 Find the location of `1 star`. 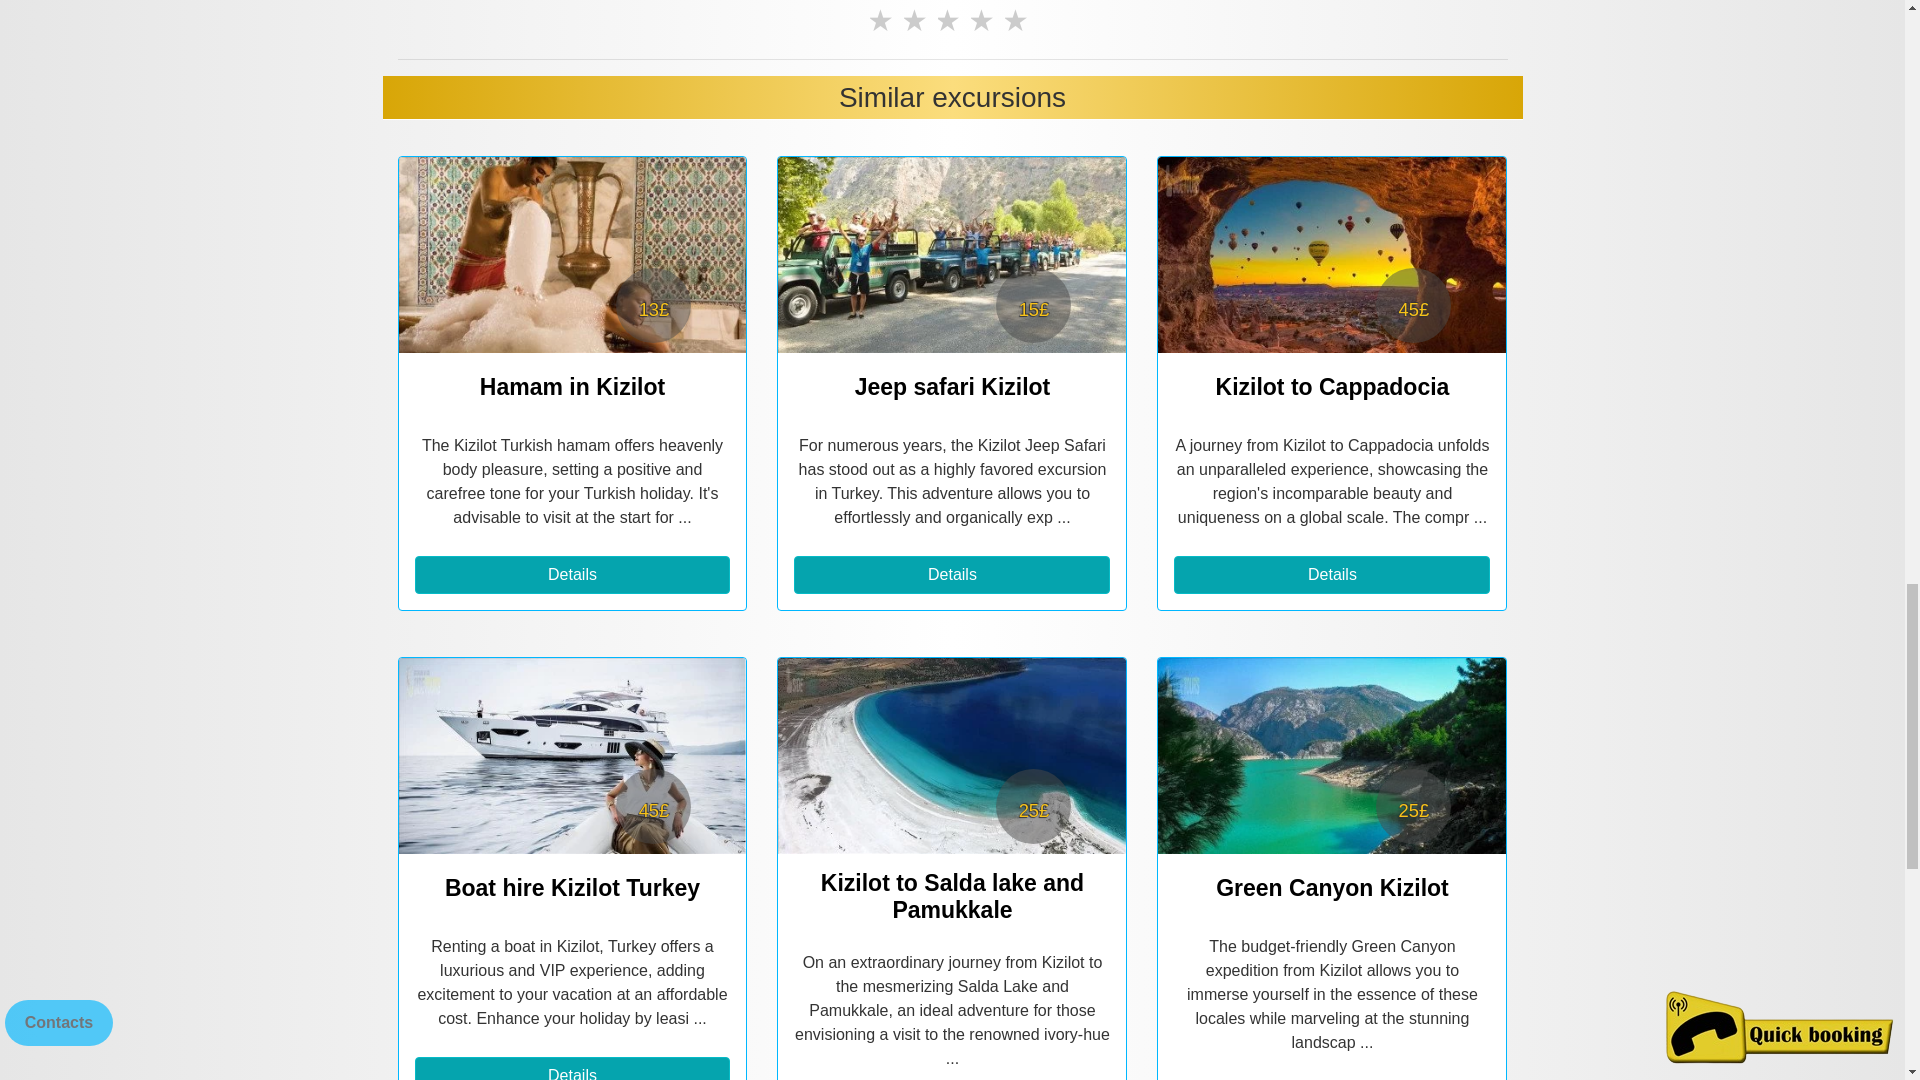

1 star is located at coordinates (884, 22).